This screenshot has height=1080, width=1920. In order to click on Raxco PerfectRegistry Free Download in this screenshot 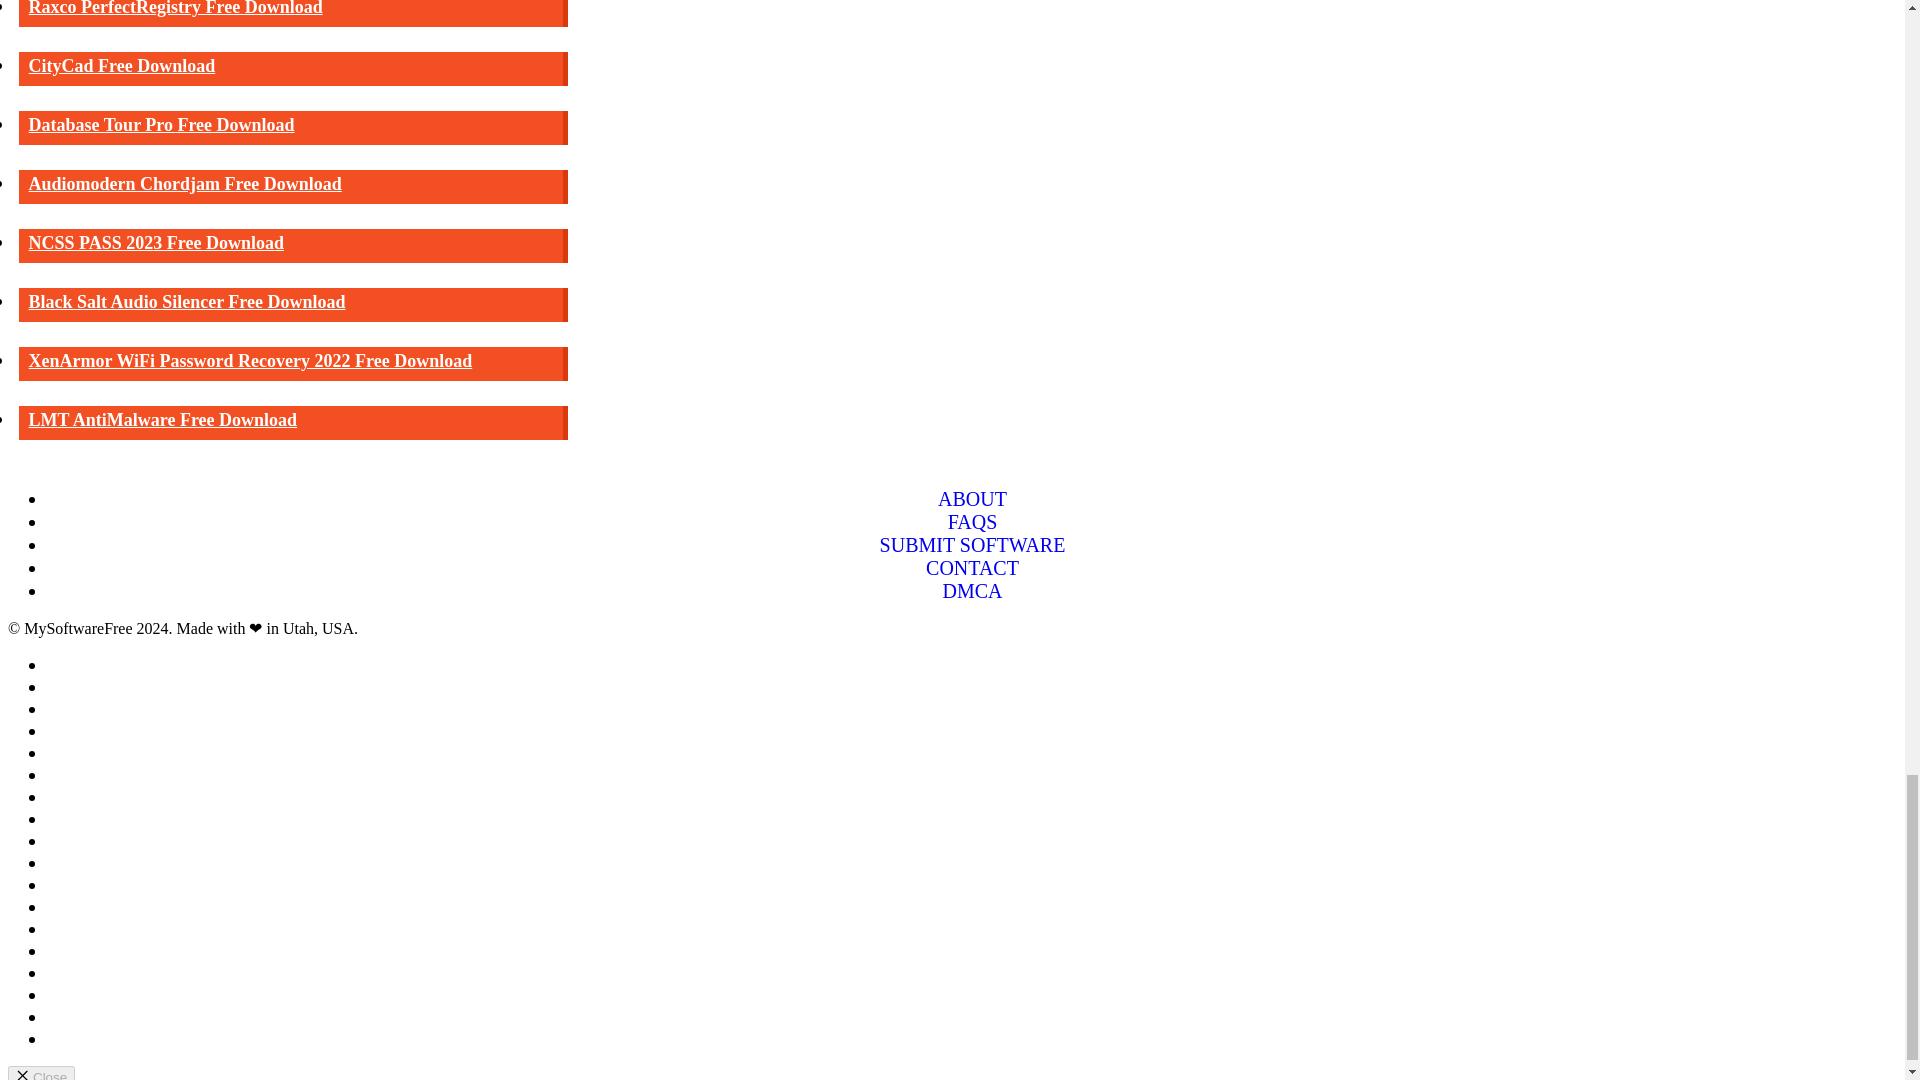, I will do `click(294, 14)`.